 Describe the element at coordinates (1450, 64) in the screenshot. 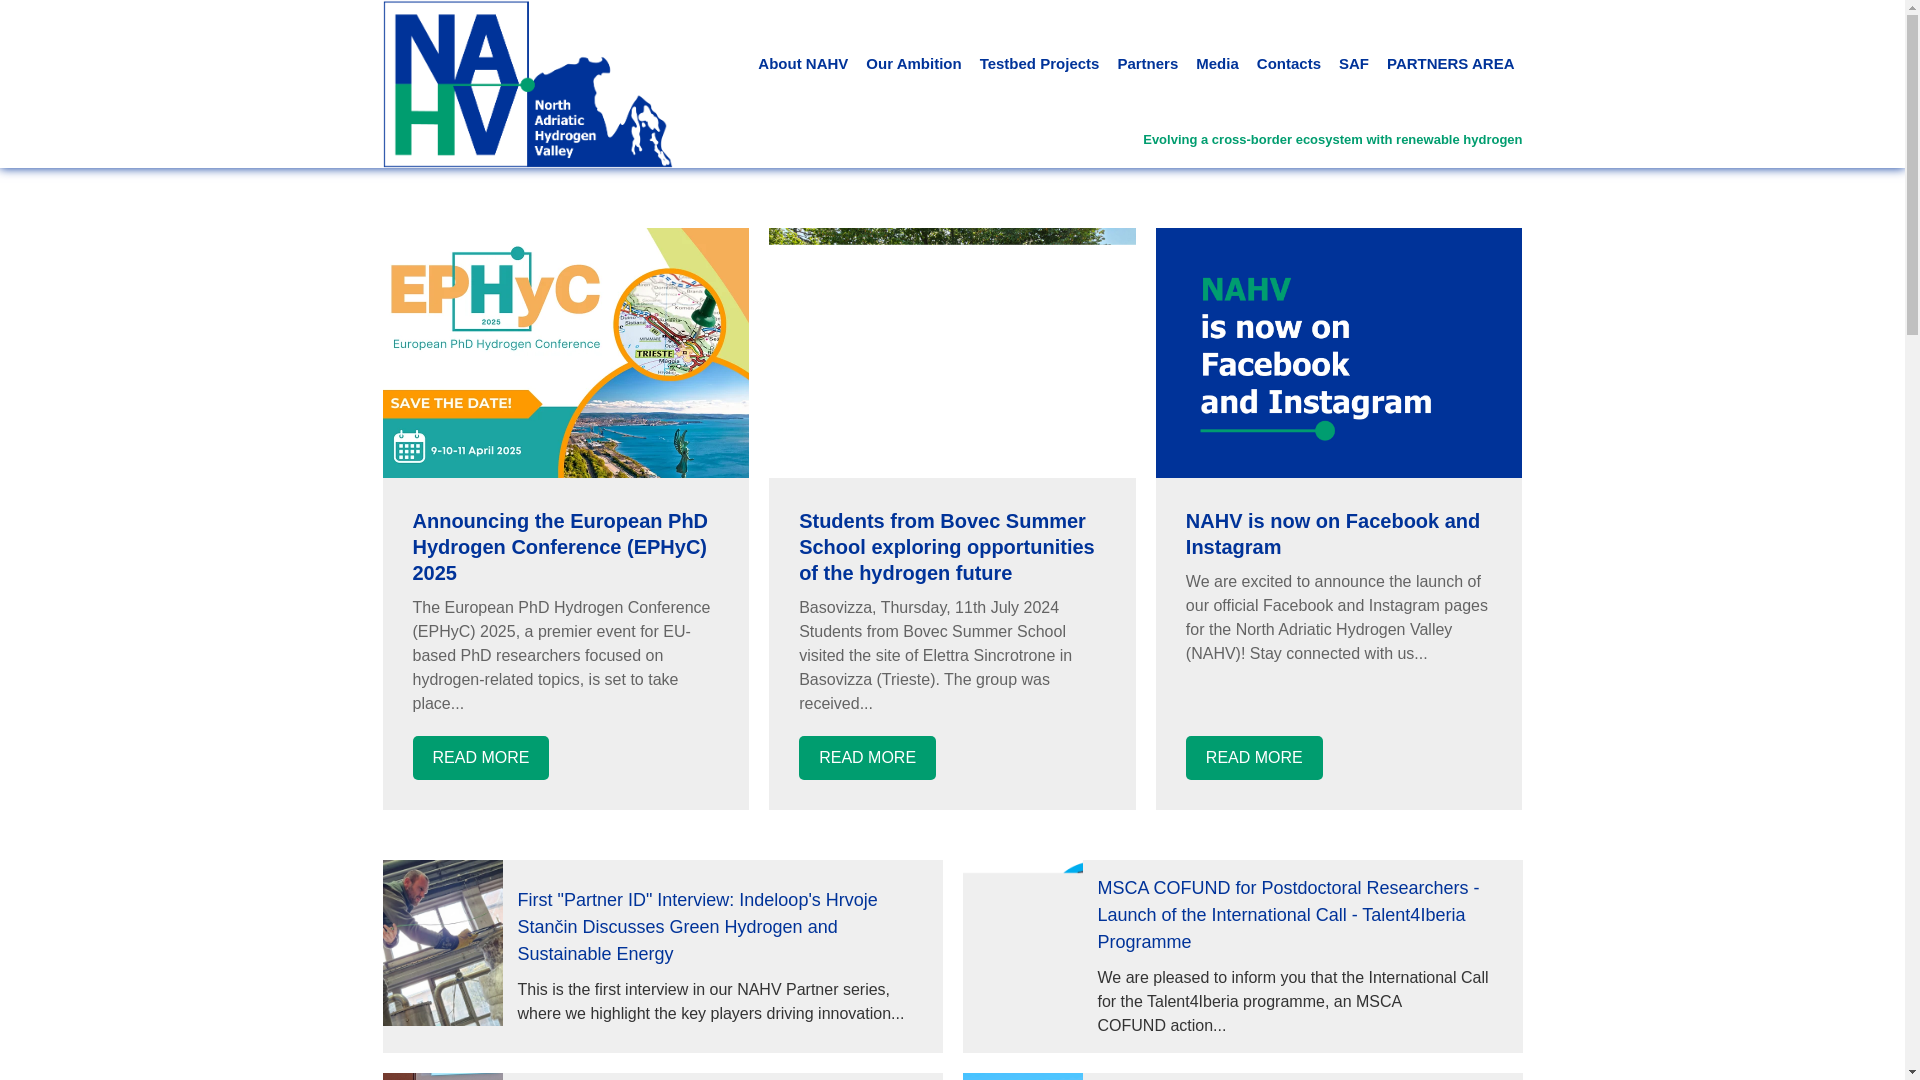

I see `PARTNERS AREA` at that location.